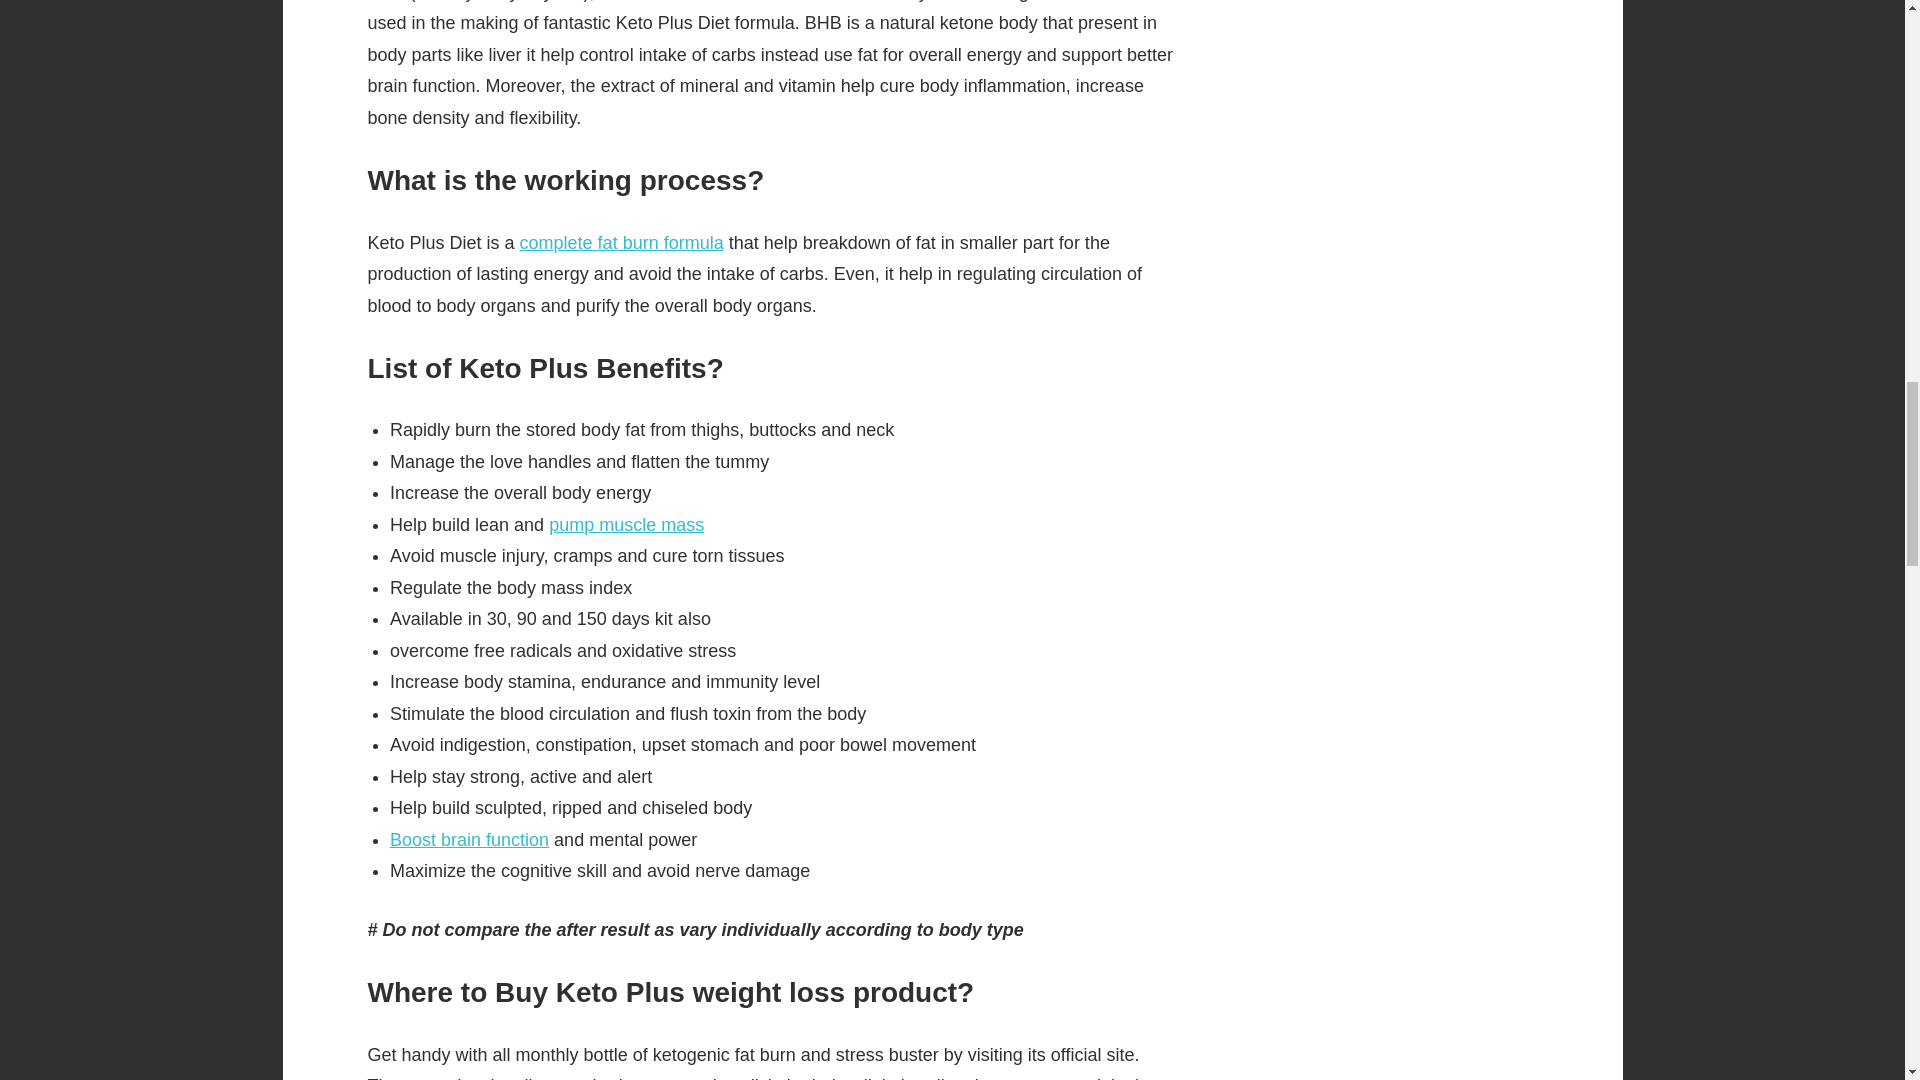 The width and height of the screenshot is (1920, 1080). I want to click on complete fat burn formula, so click(622, 242).